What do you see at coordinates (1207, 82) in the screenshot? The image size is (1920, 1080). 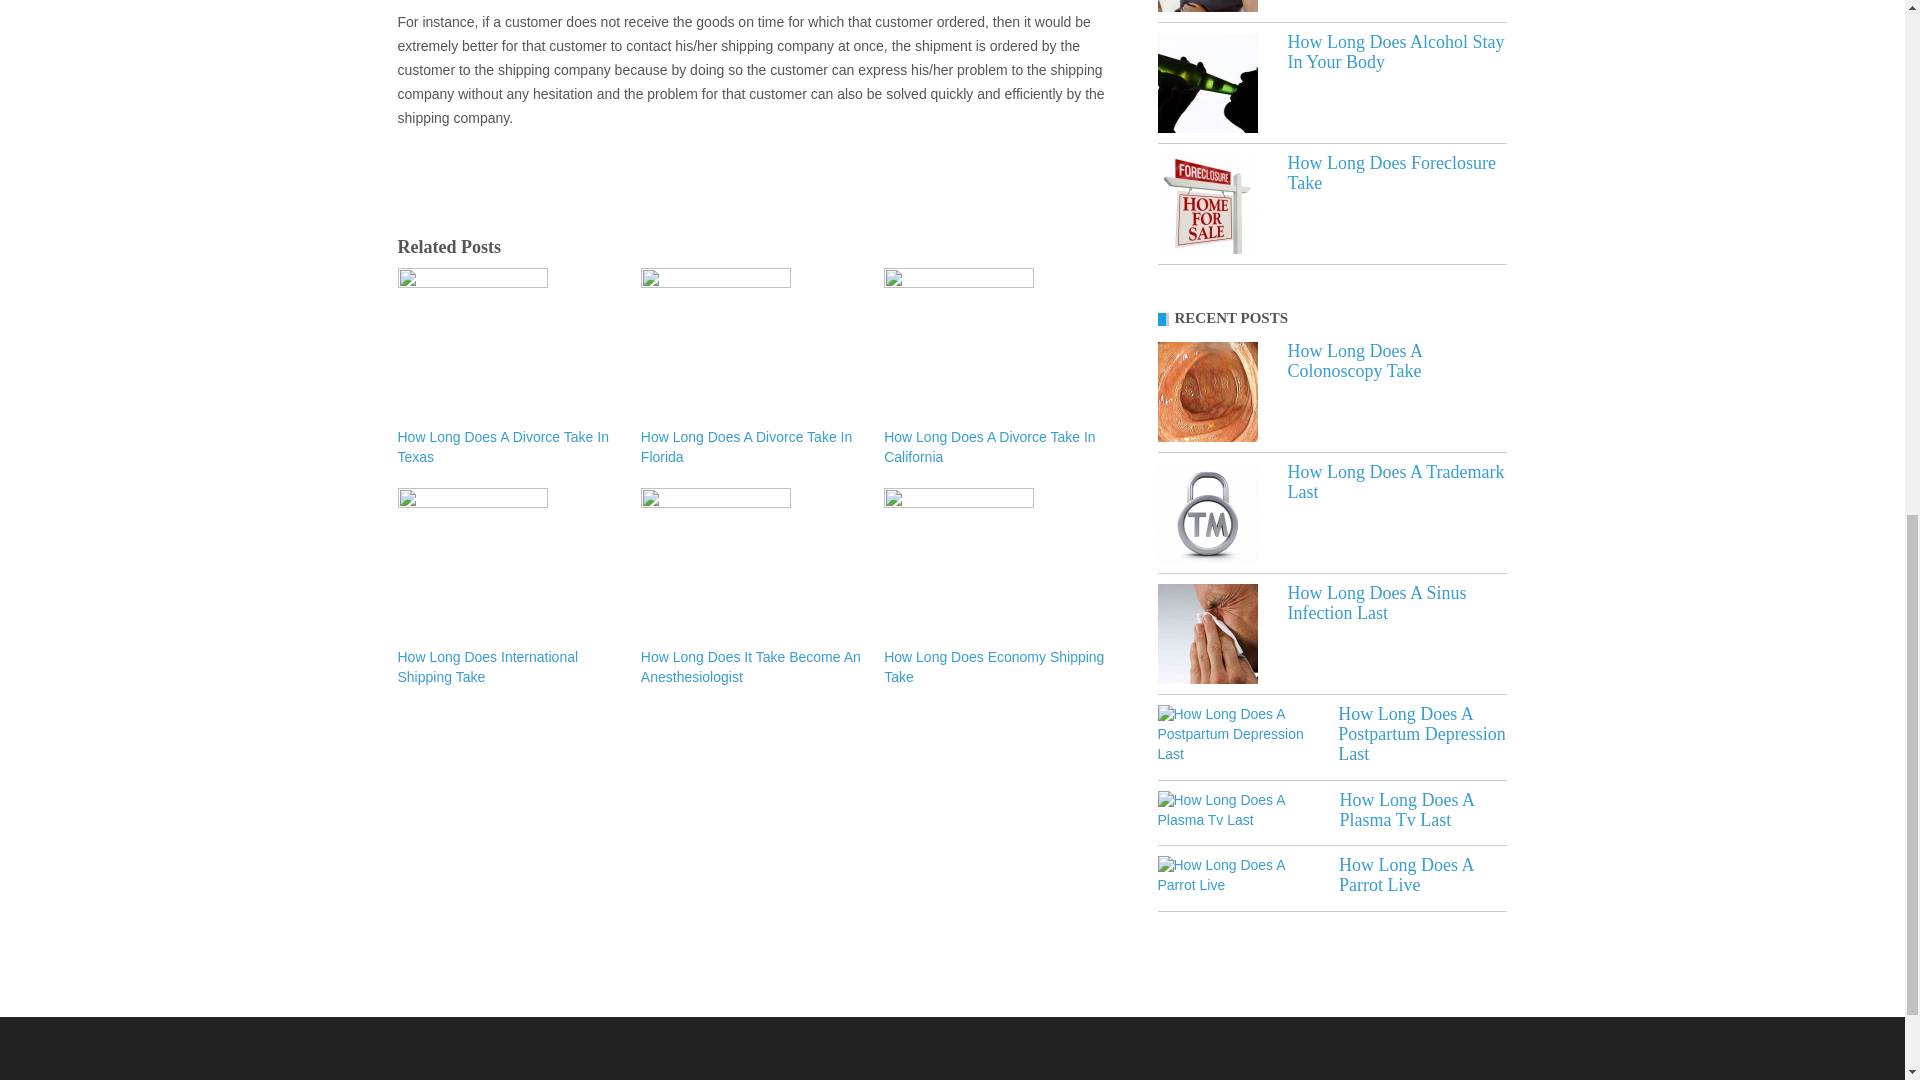 I see `How Long Does Alcohol Stay In Your Body` at bounding box center [1207, 82].